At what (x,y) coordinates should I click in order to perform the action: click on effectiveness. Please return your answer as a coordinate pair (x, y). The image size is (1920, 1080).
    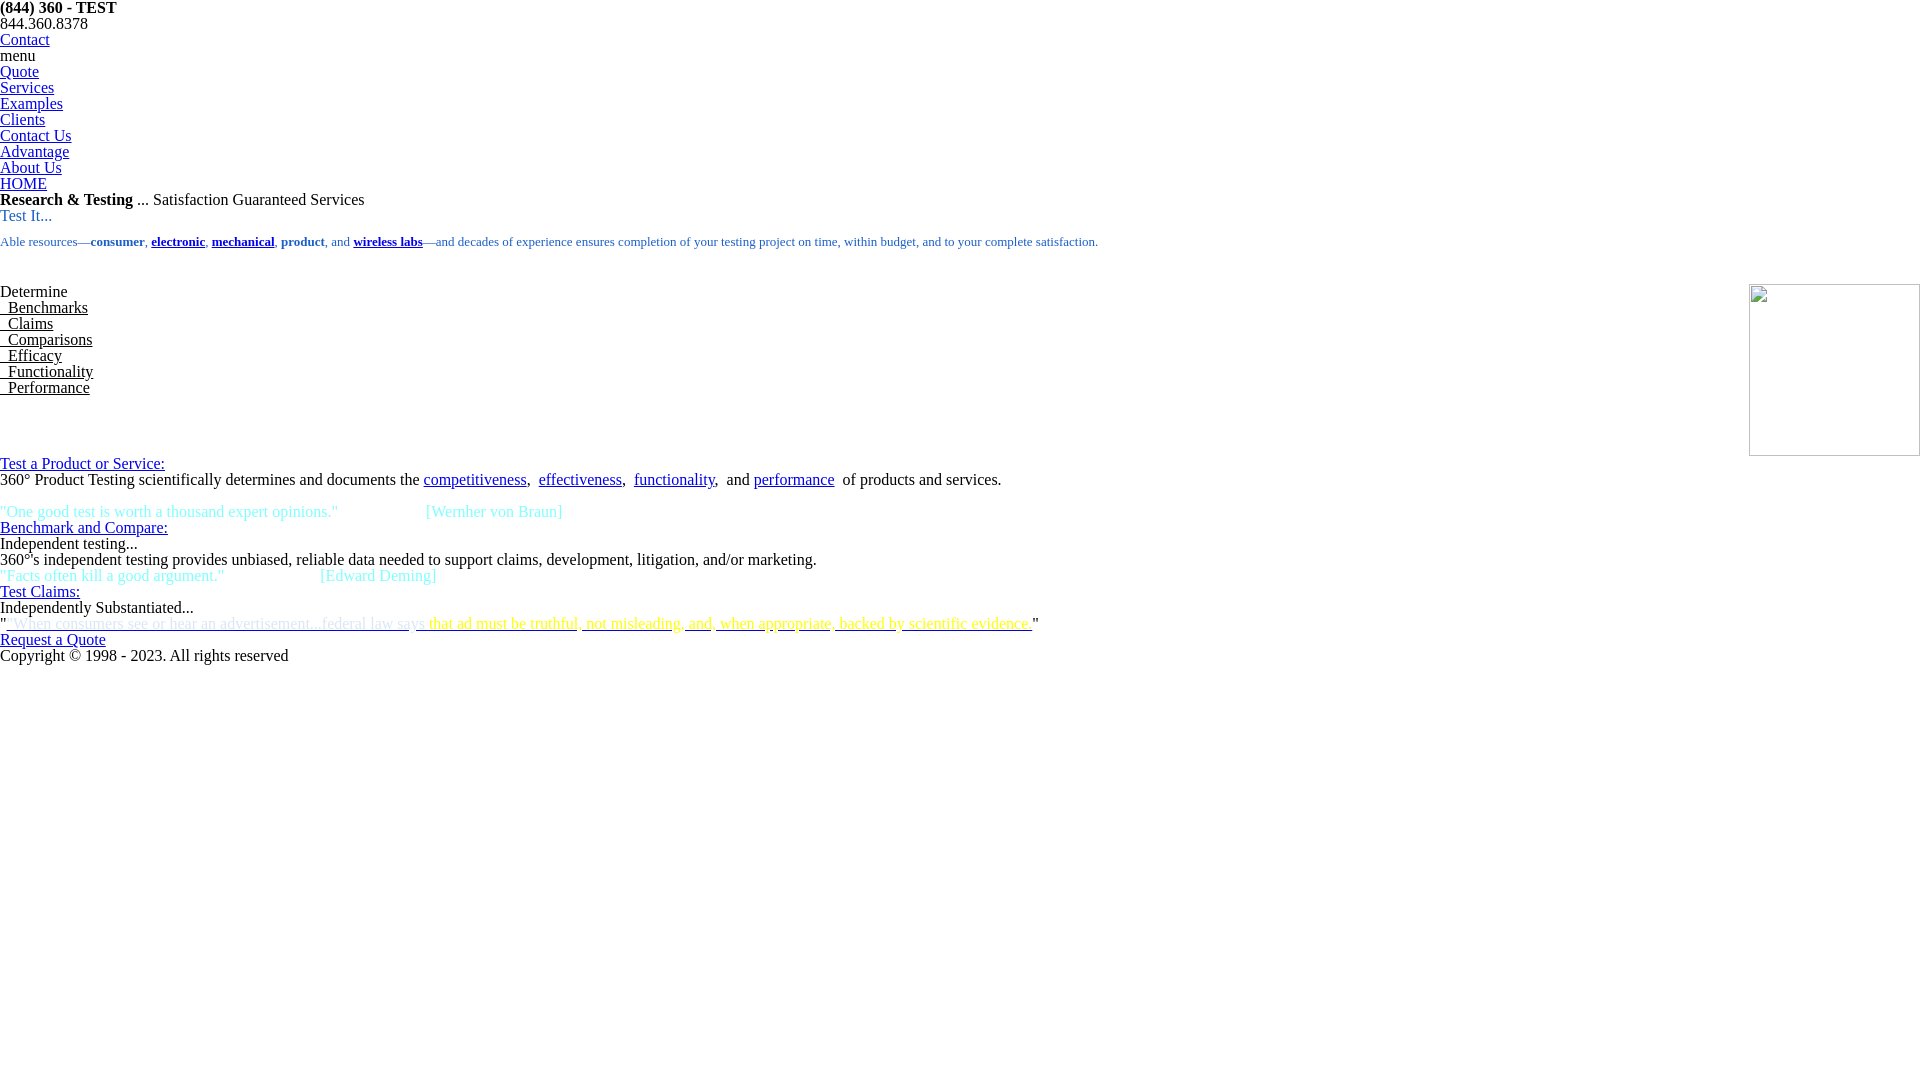
    Looking at the image, I should click on (580, 480).